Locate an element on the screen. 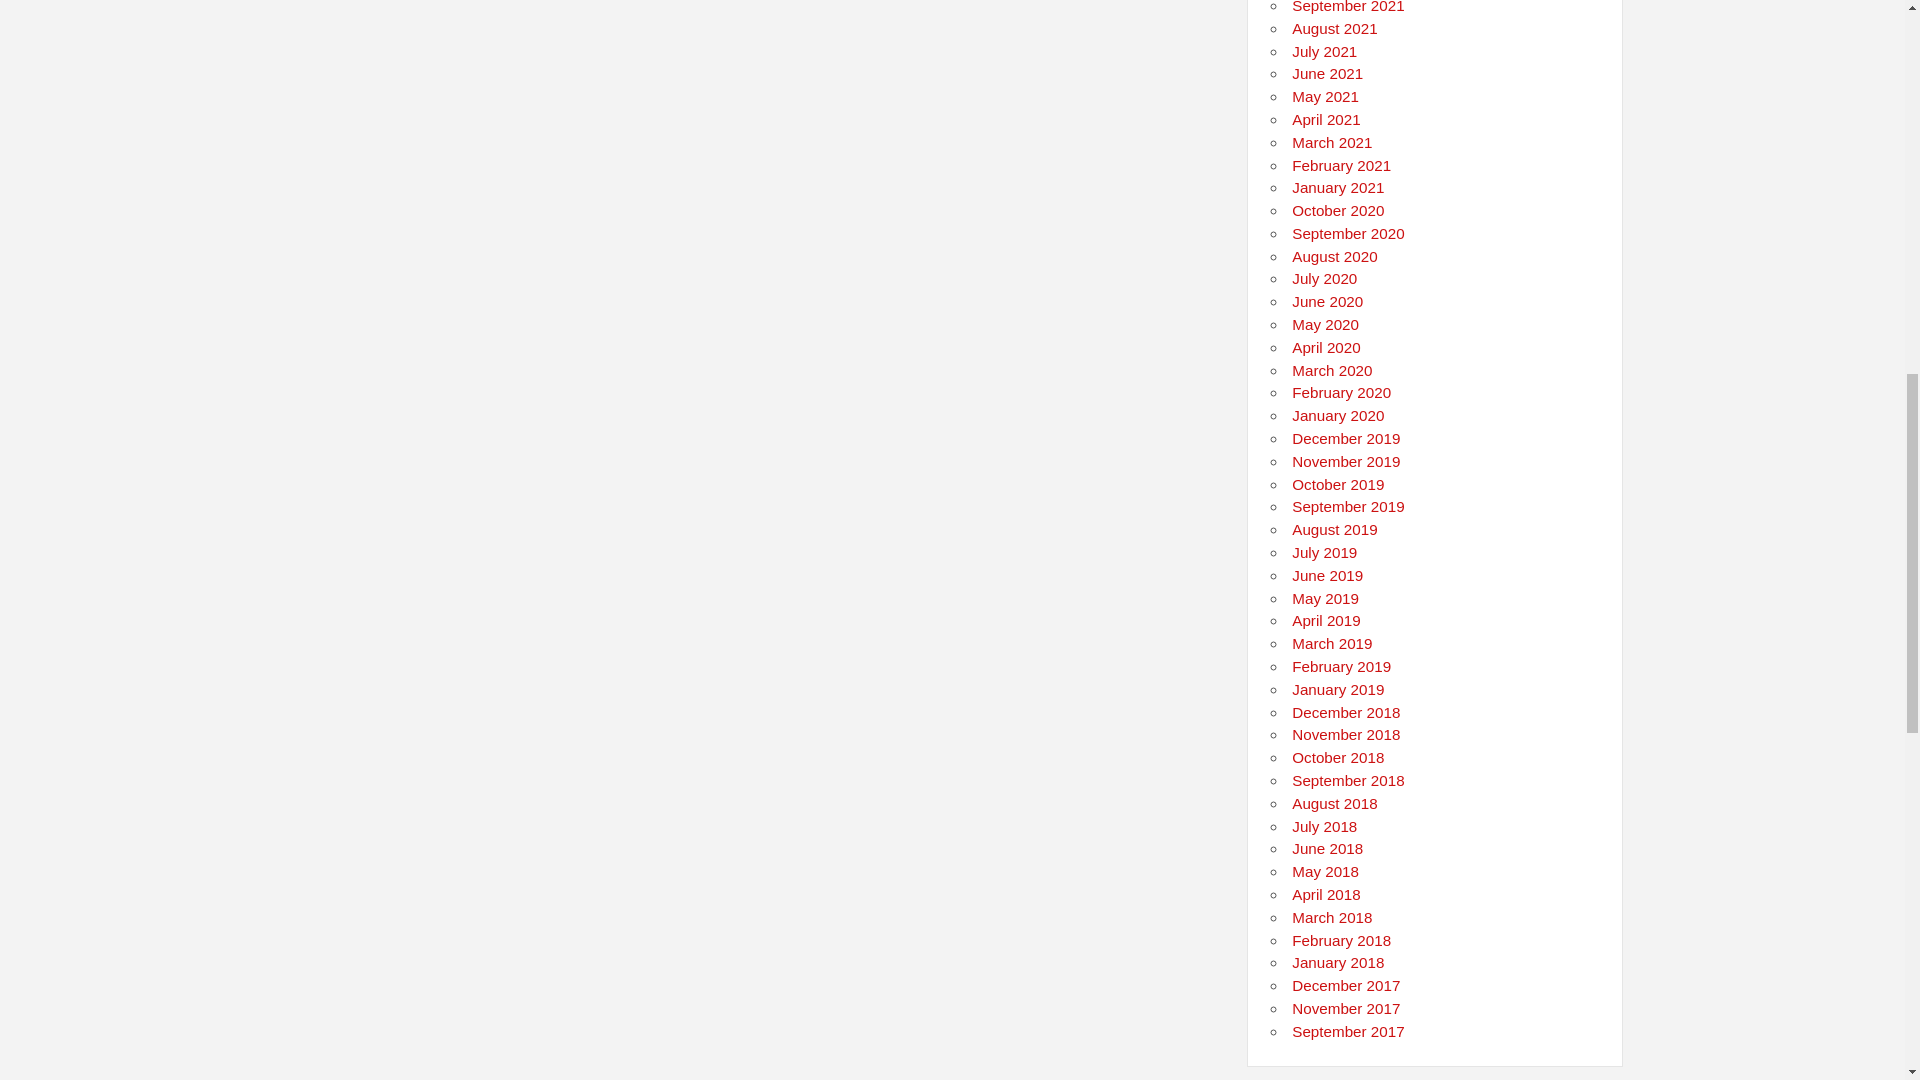 This screenshot has height=1080, width=1920. May 2021 is located at coordinates (1326, 96).